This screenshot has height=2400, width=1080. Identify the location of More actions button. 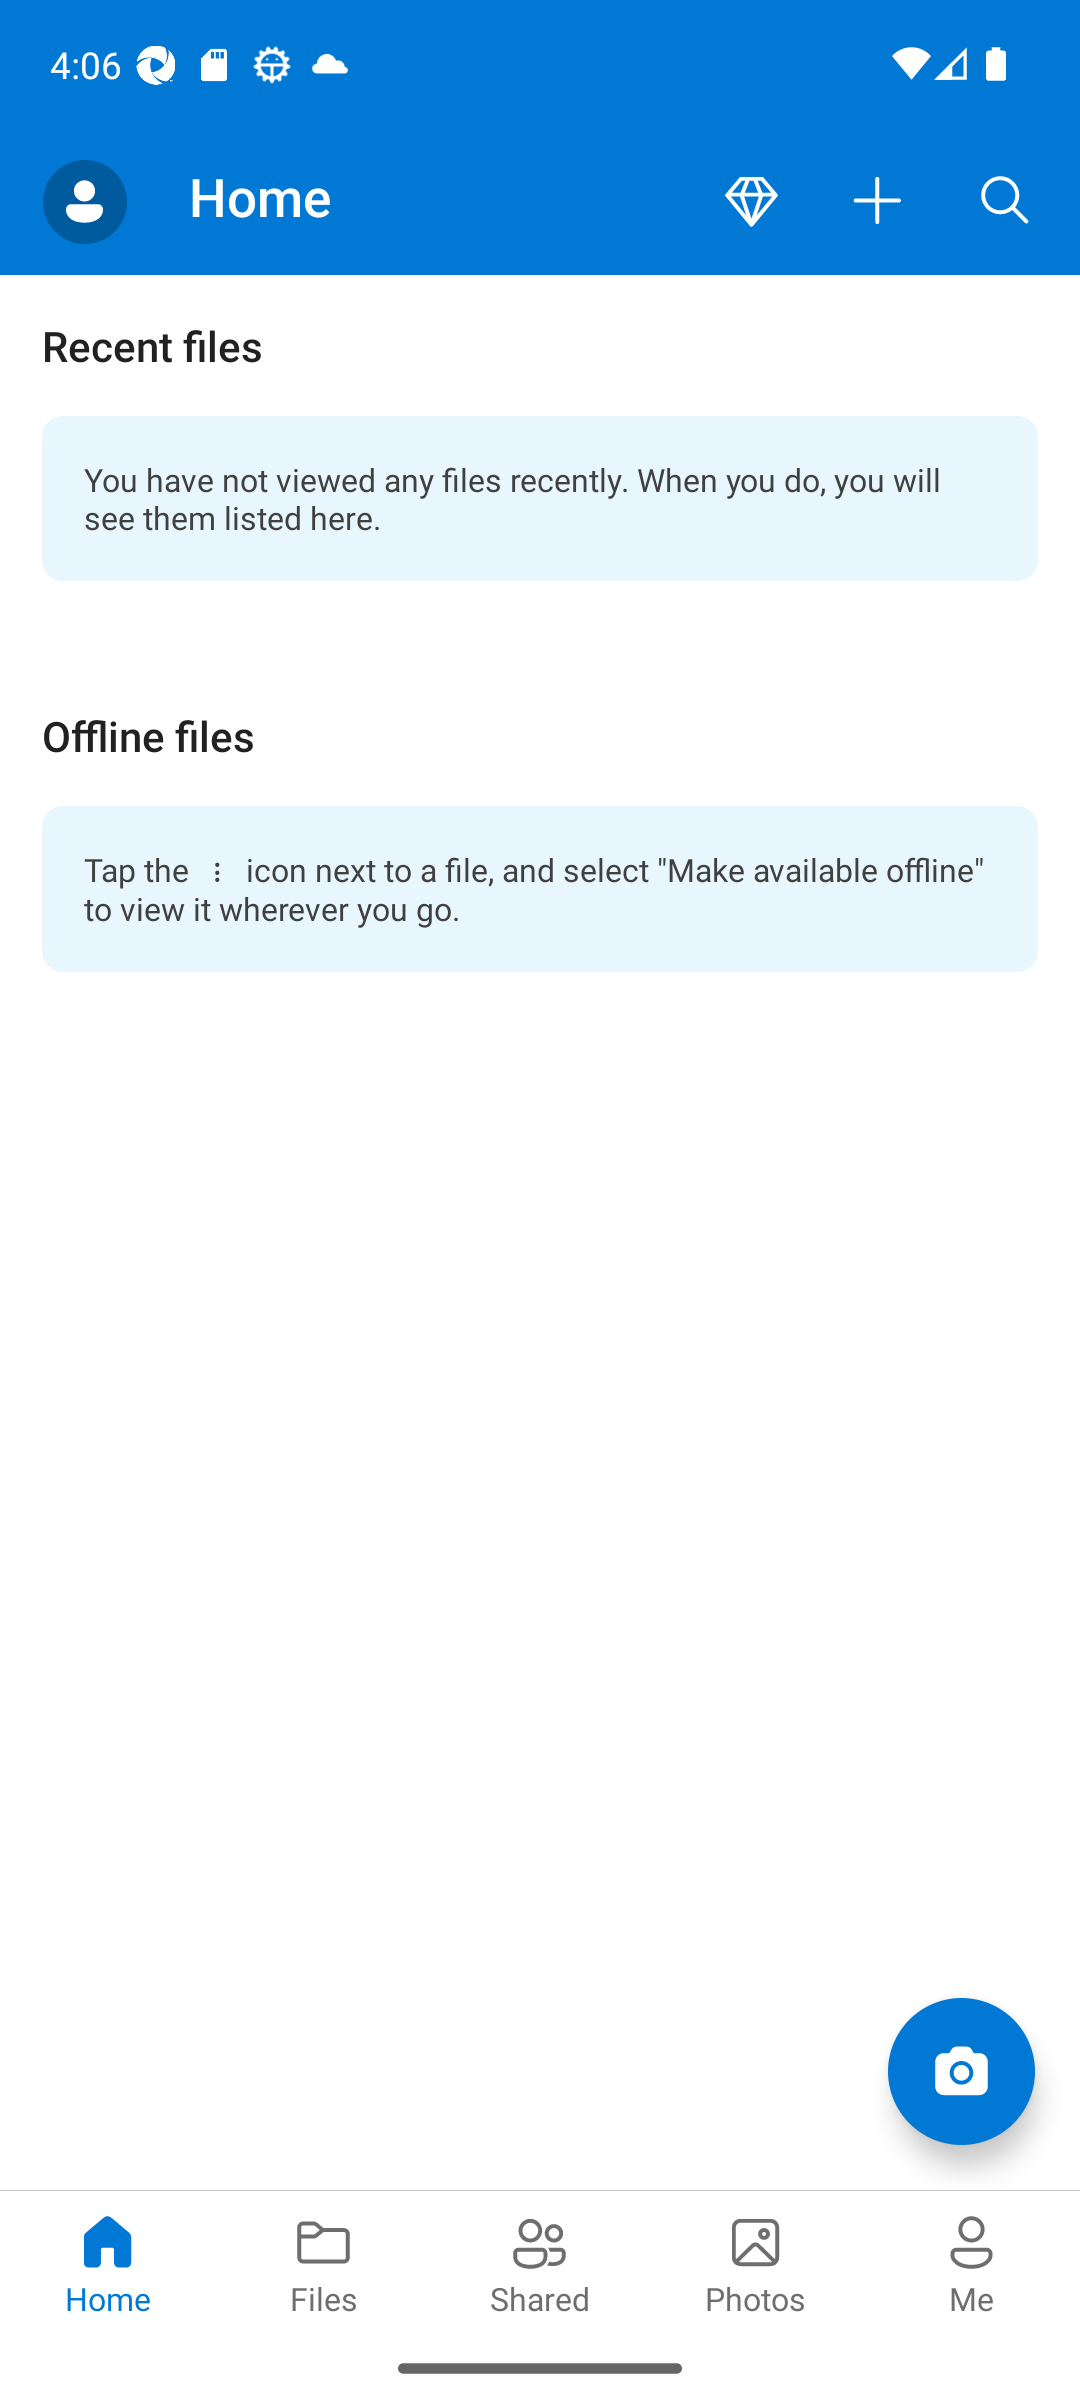
(878, 202).